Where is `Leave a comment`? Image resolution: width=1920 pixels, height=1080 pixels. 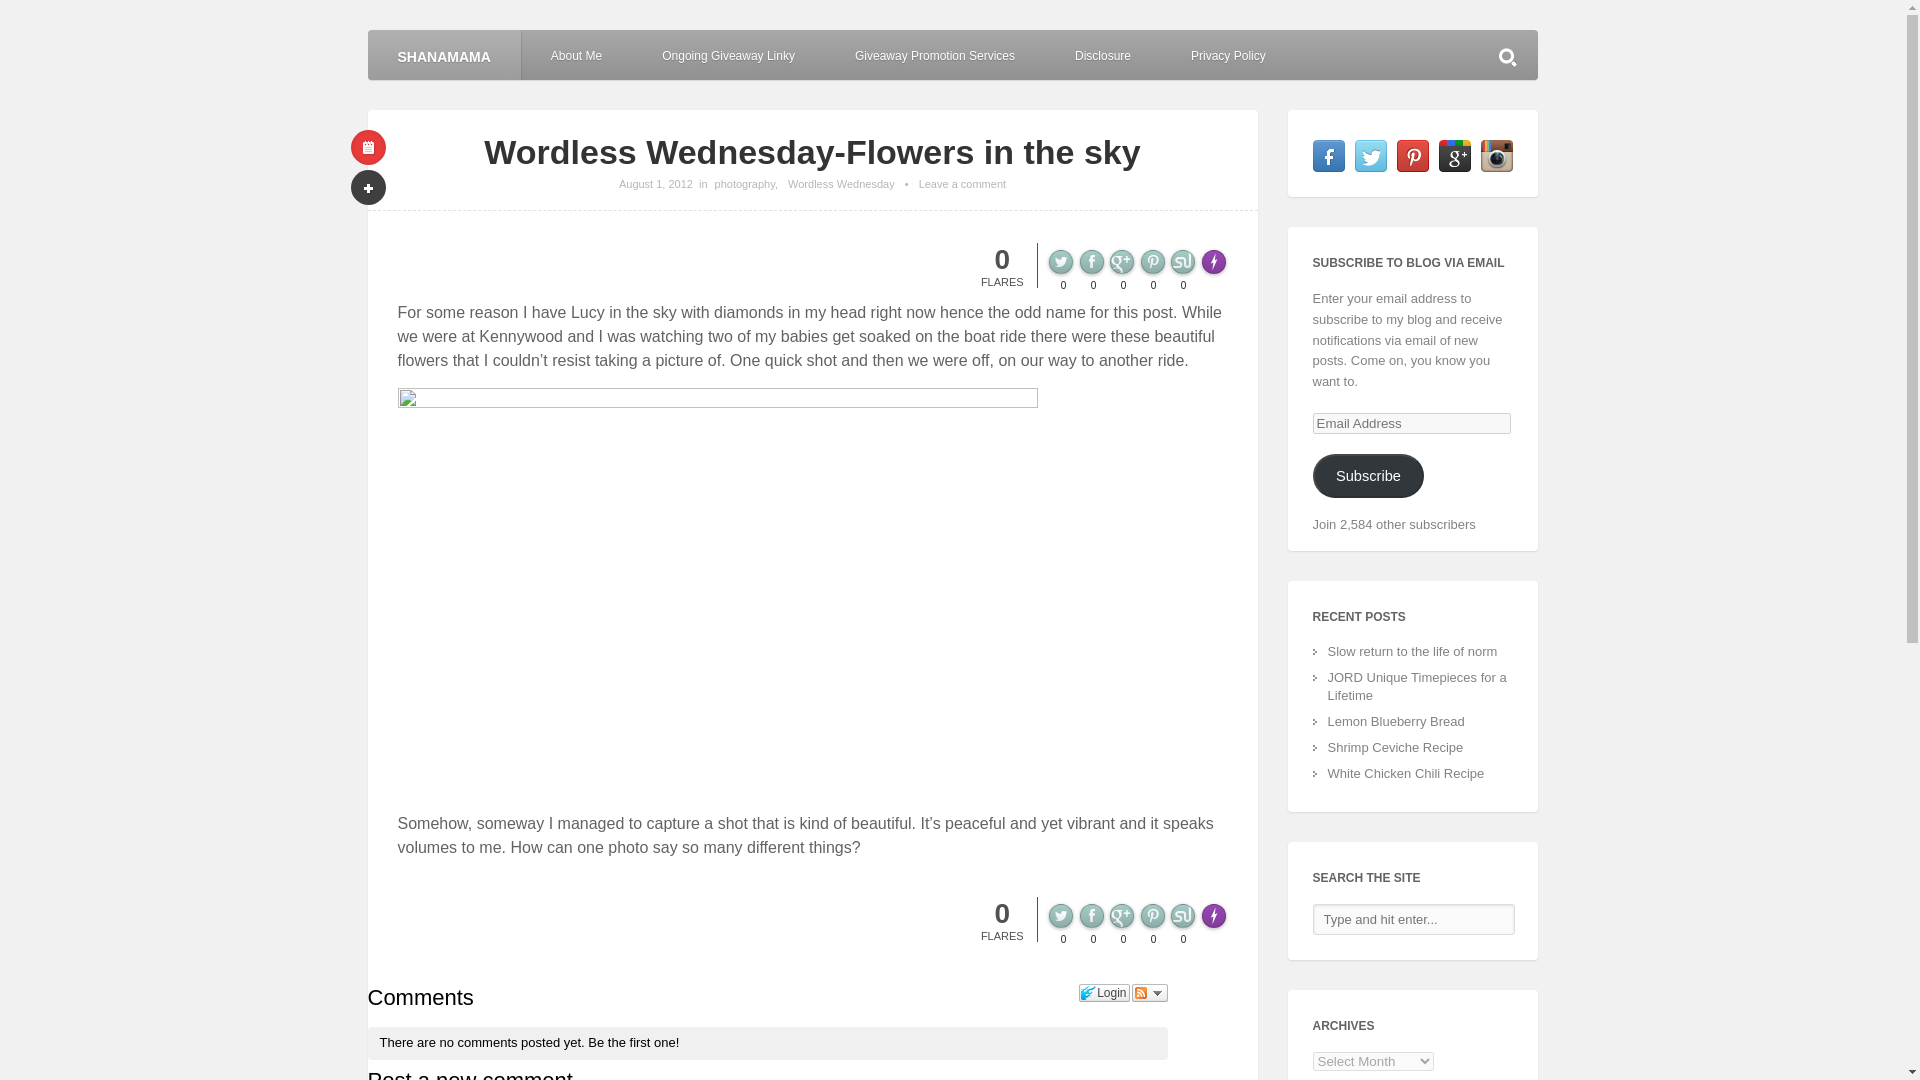
Leave a comment is located at coordinates (962, 184).